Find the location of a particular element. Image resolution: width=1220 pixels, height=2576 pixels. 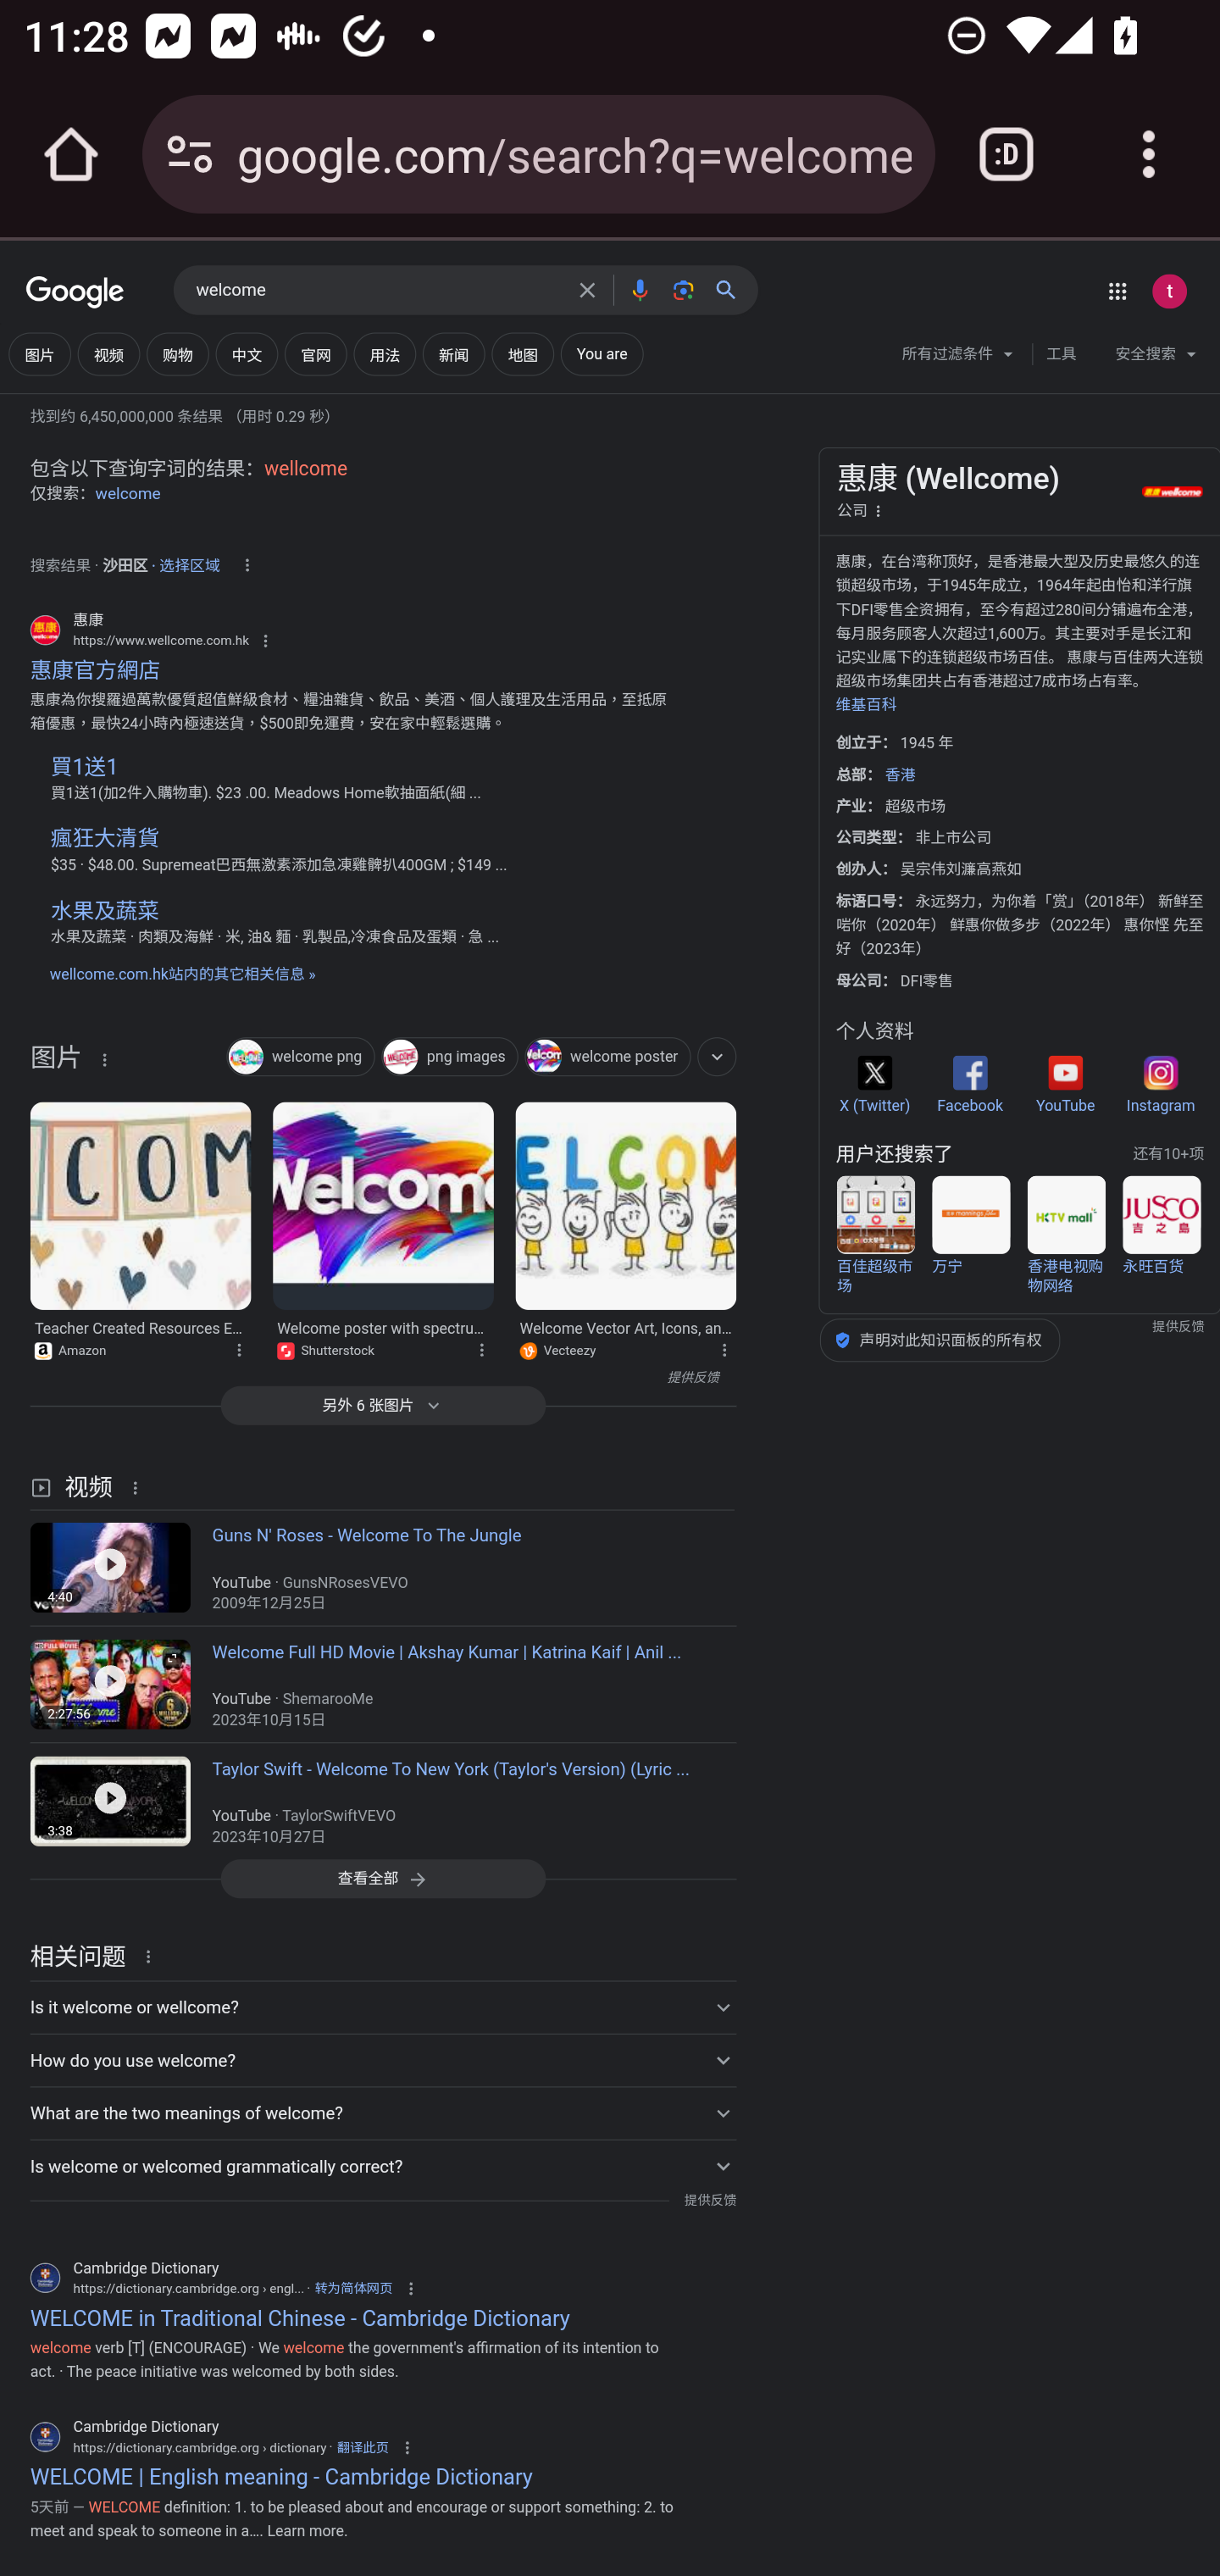

Google is located at coordinates (75, 293).